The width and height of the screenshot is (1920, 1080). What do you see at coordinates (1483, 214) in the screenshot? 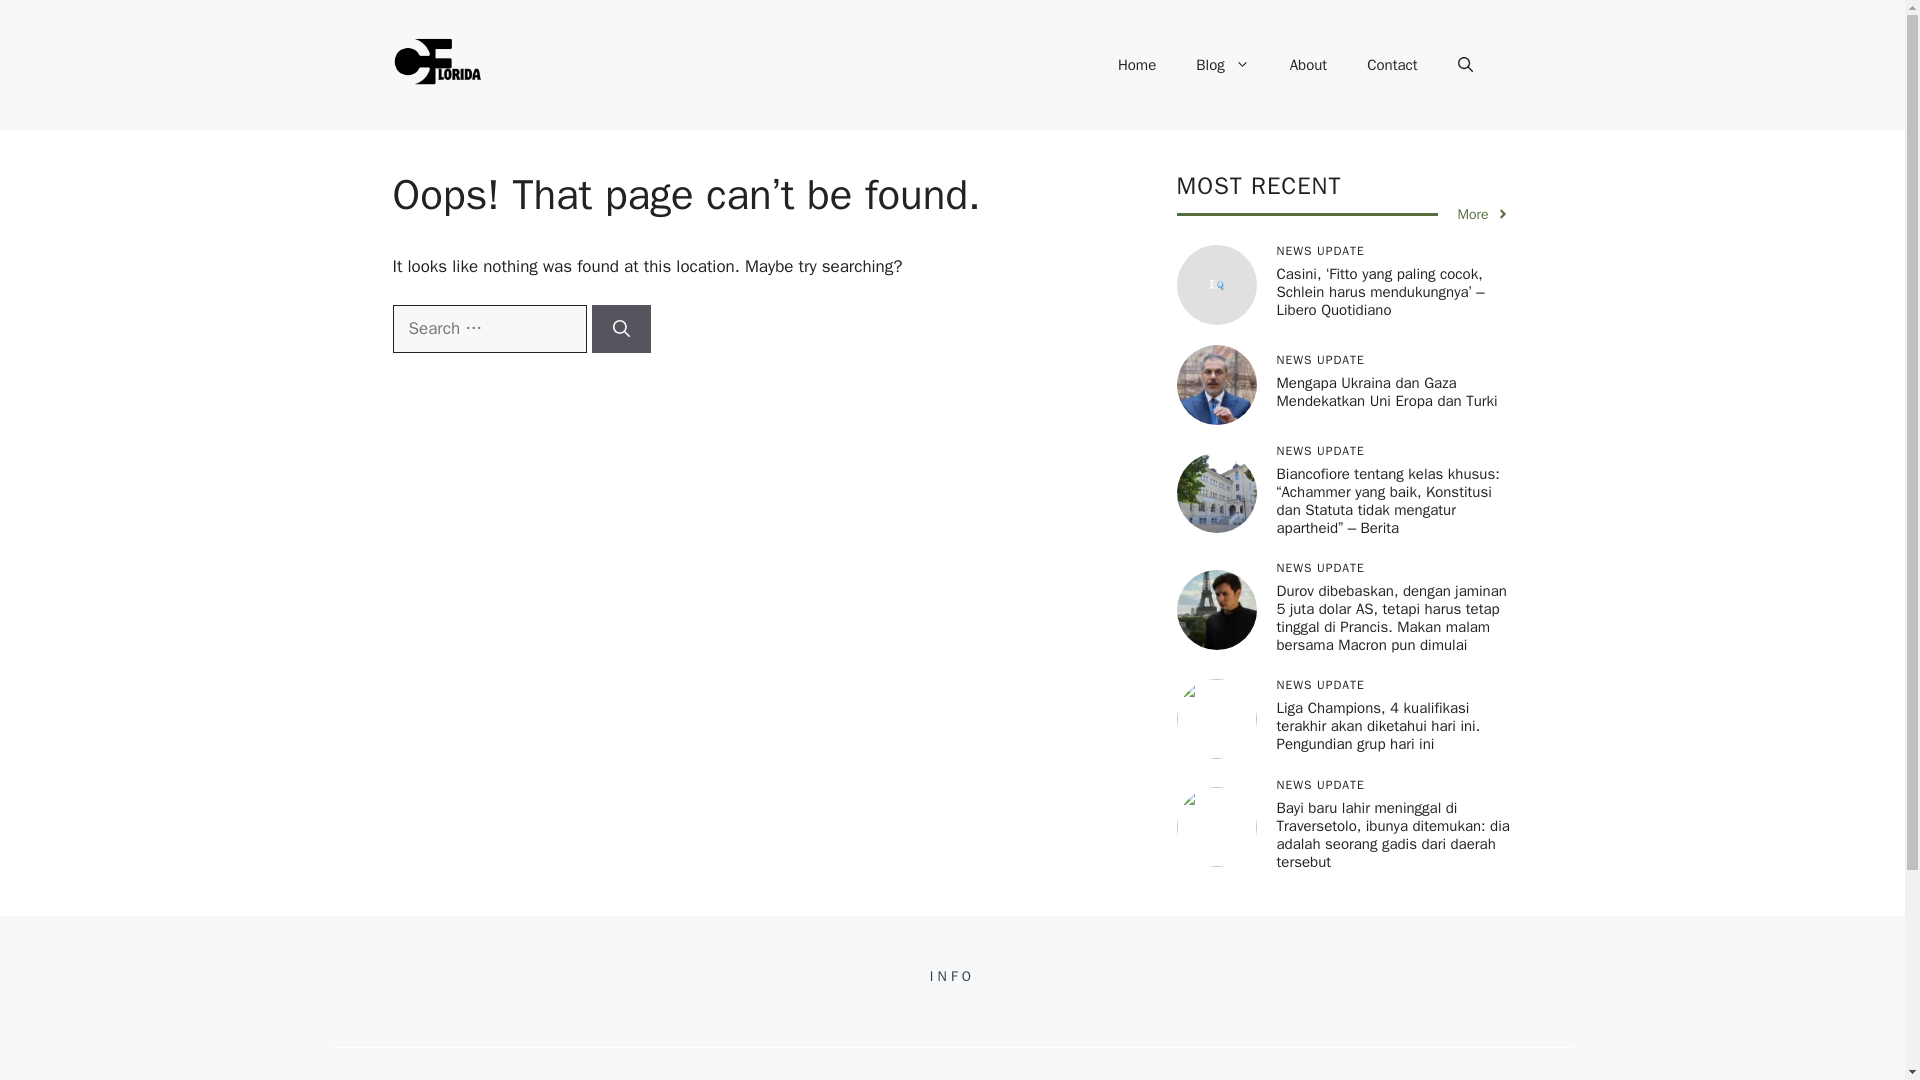
I see `More` at bounding box center [1483, 214].